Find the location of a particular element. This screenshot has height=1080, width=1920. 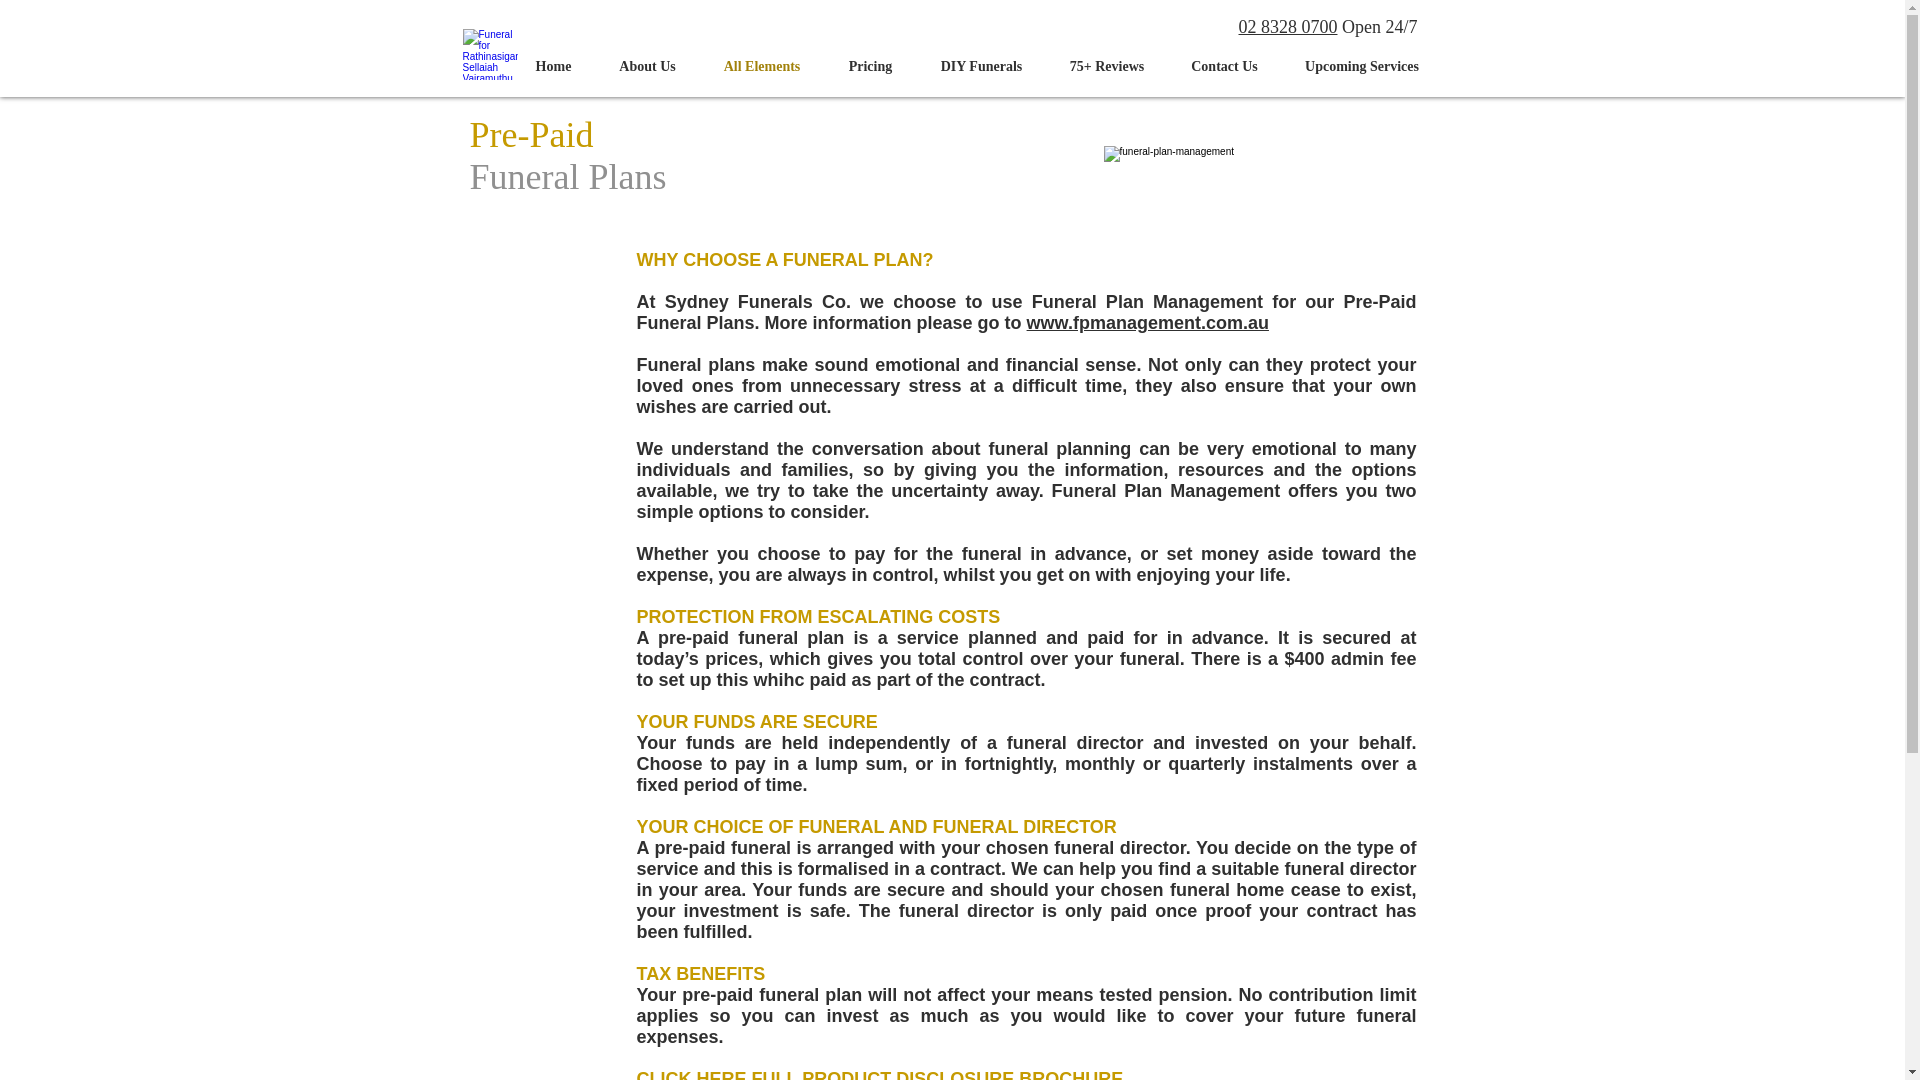

02 8328 0700 is located at coordinates (1287, 26).